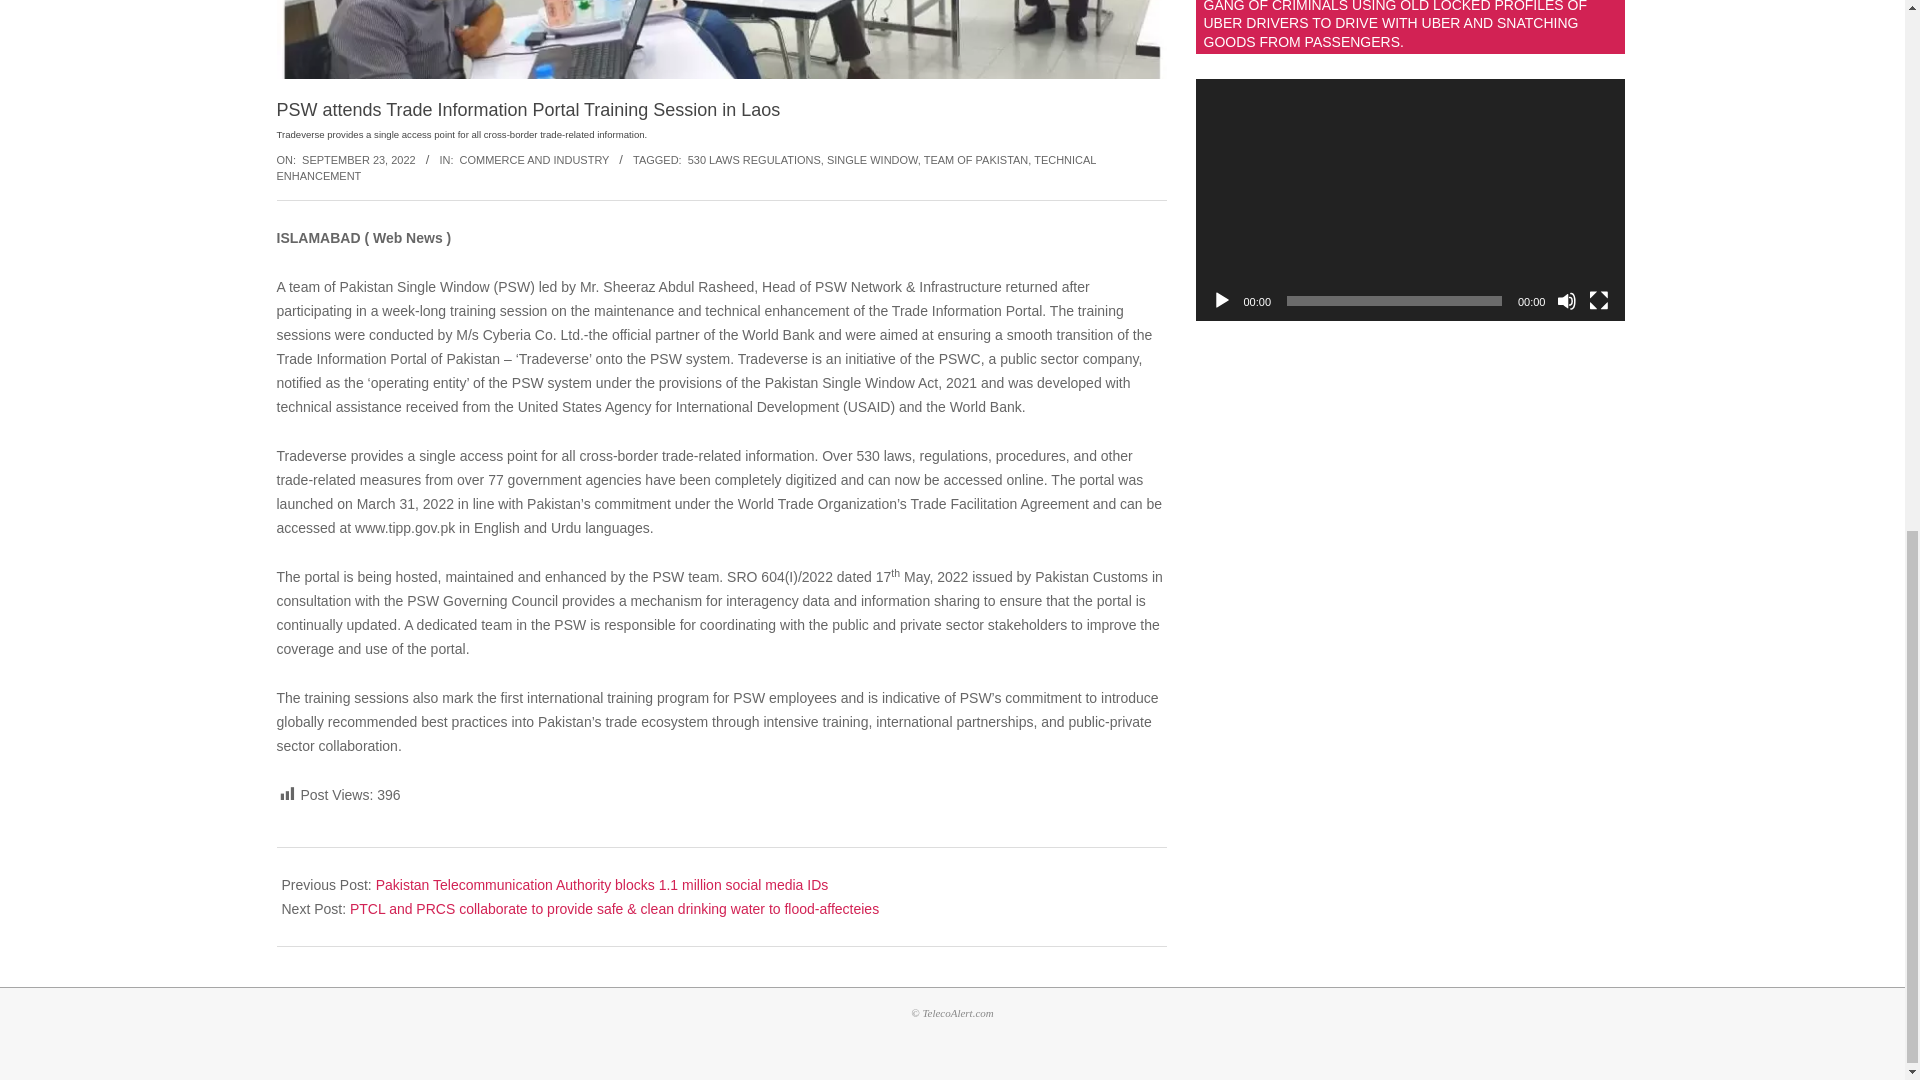 This screenshot has height=1080, width=1920. What do you see at coordinates (1222, 300) in the screenshot?
I see `Play` at bounding box center [1222, 300].